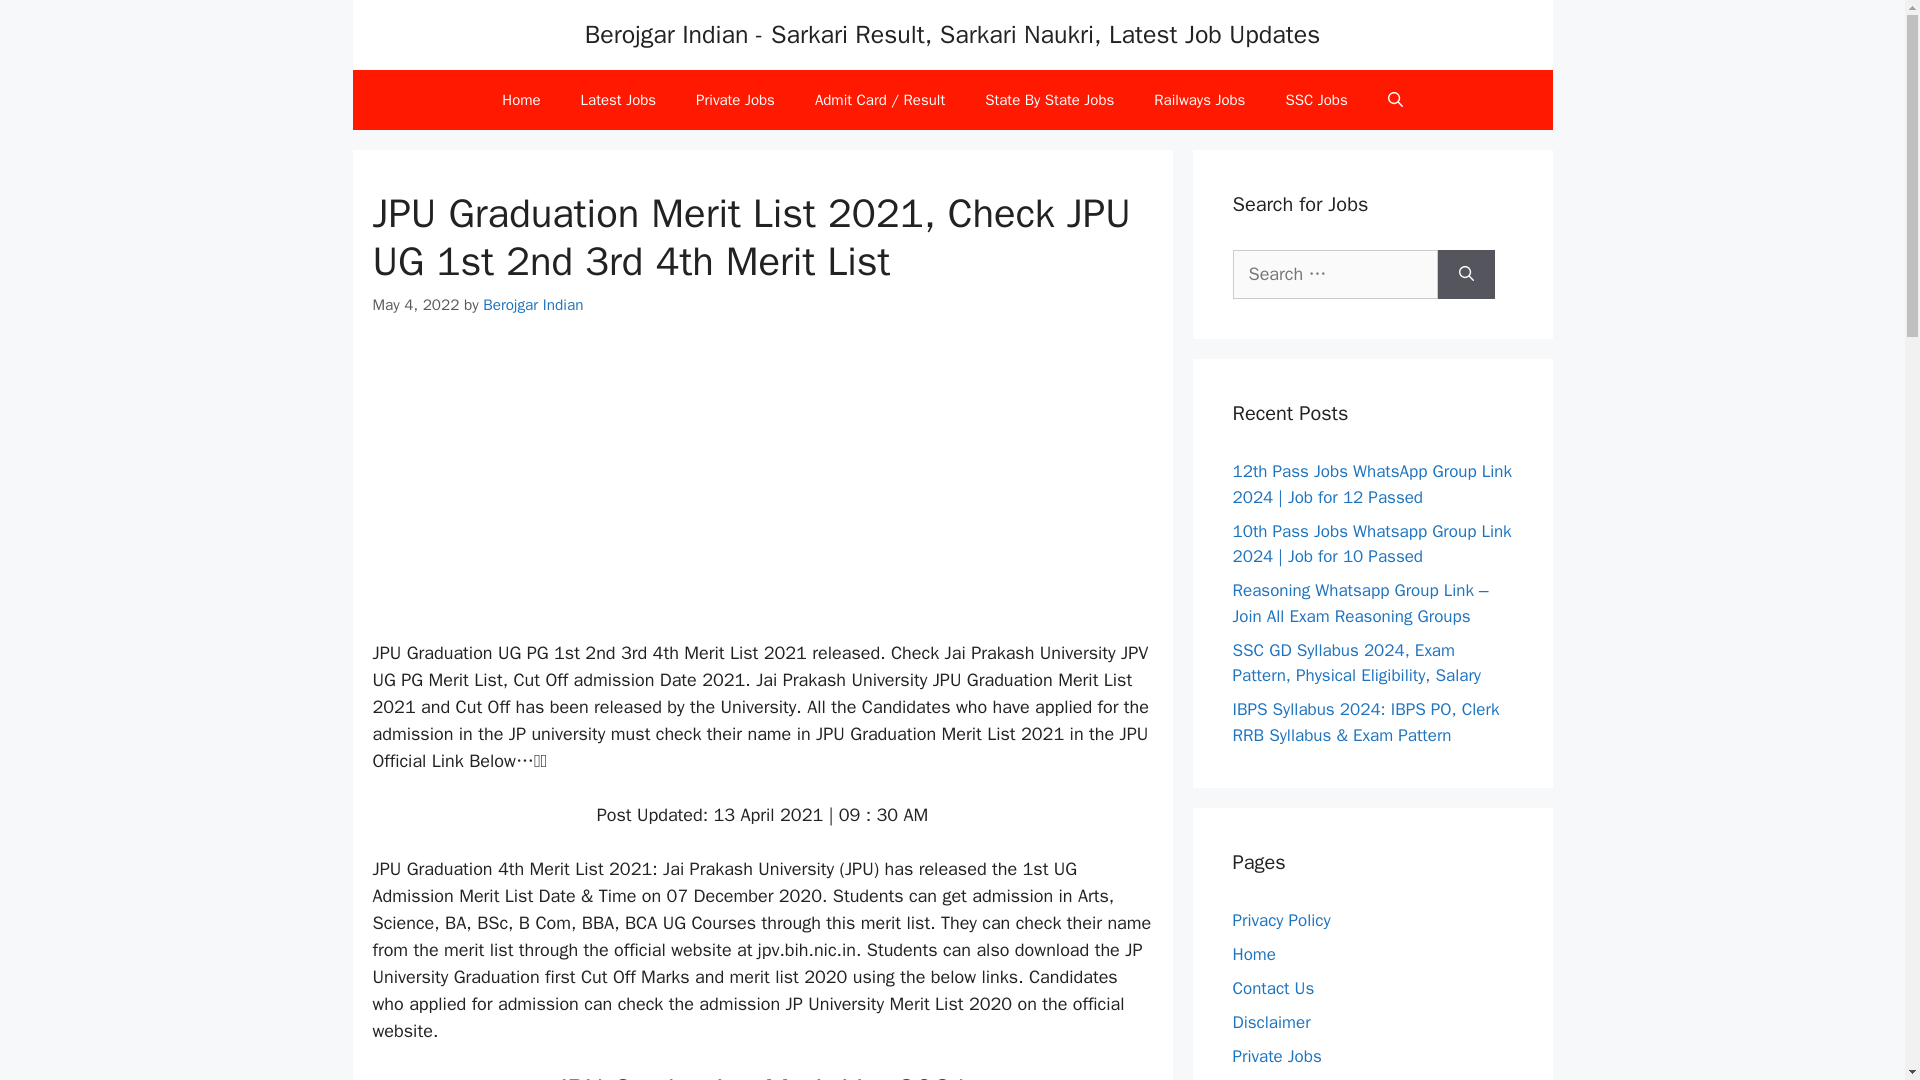 The width and height of the screenshot is (1920, 1080). What do you see at coordinates (618, 100) in the screenshot?
I see `Latest Jobs` at bounding box center [618, 100].